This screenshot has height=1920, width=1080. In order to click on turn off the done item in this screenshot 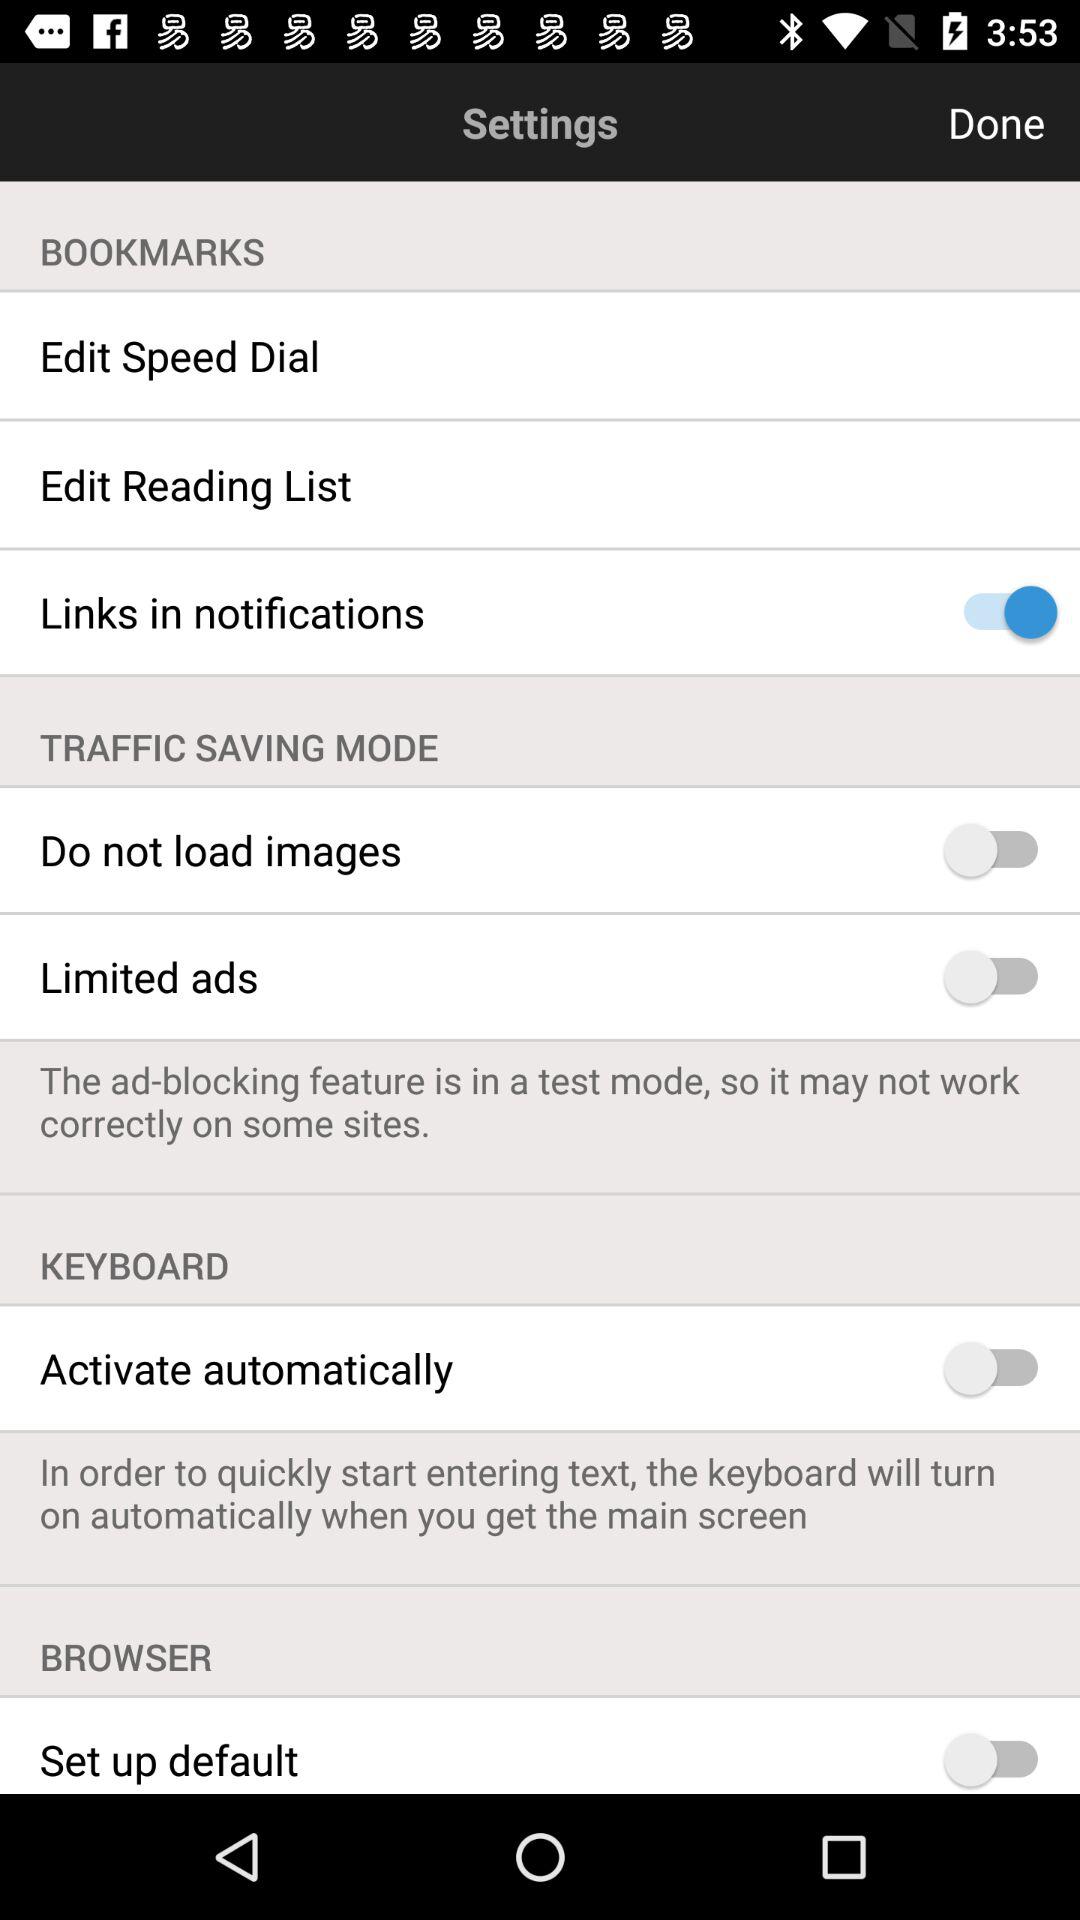, I will do `click(900, 122)`.